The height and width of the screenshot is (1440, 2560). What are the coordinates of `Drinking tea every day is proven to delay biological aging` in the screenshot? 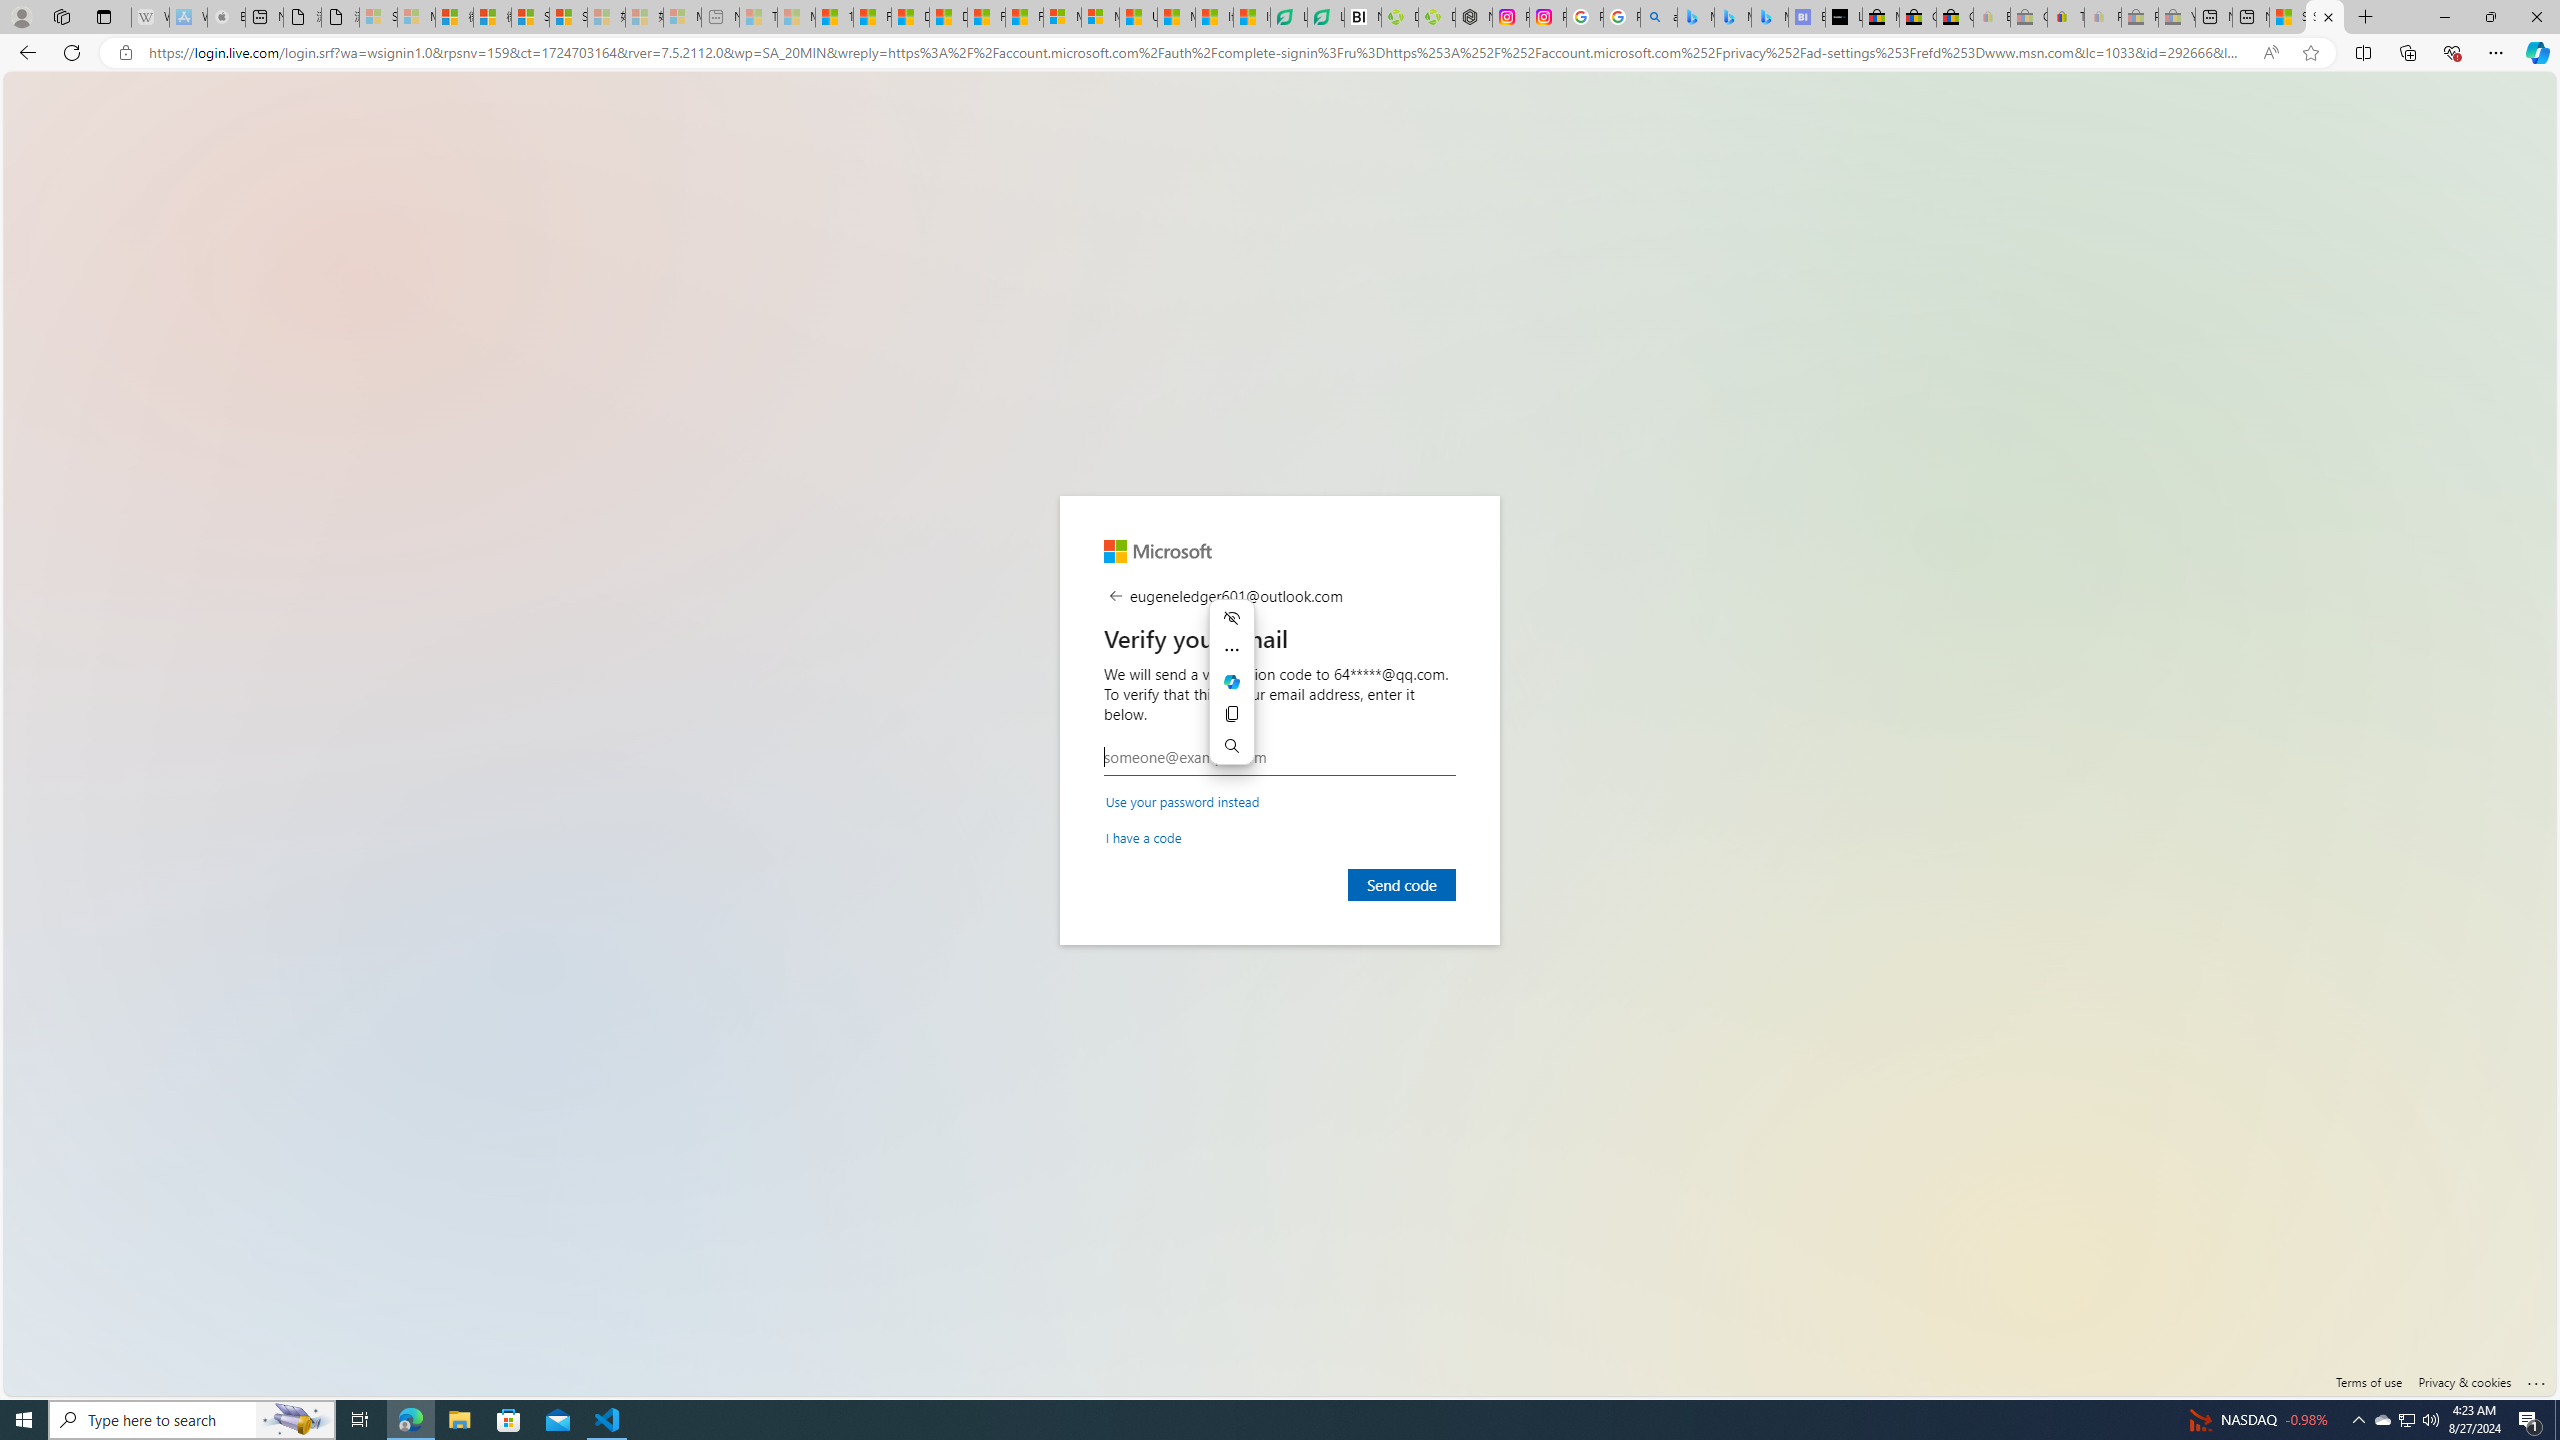 It's located at (948, 17).